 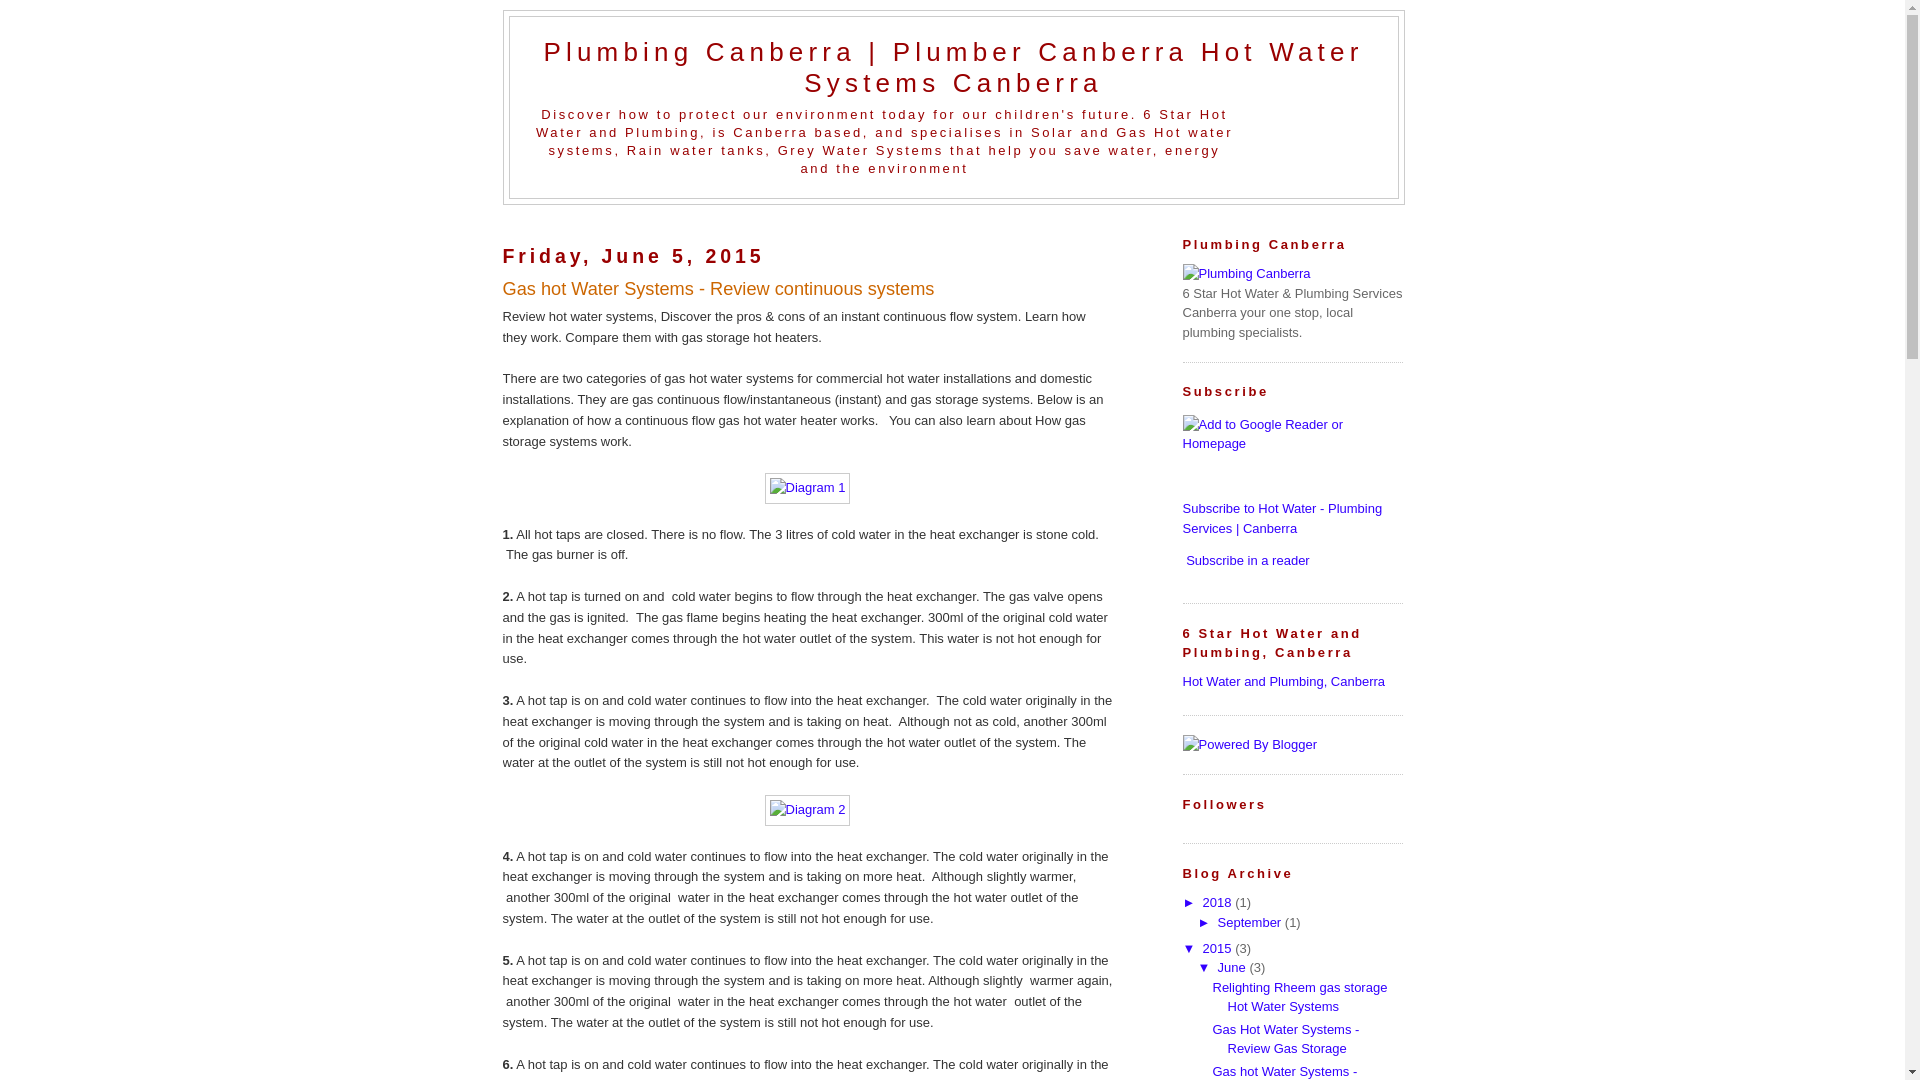 What do you see at coordinates (1286, 1040) in the screenshot?
I see `Gas Hot Water Systems - Review Gas Storage` at bounding box center [1286, 1040].